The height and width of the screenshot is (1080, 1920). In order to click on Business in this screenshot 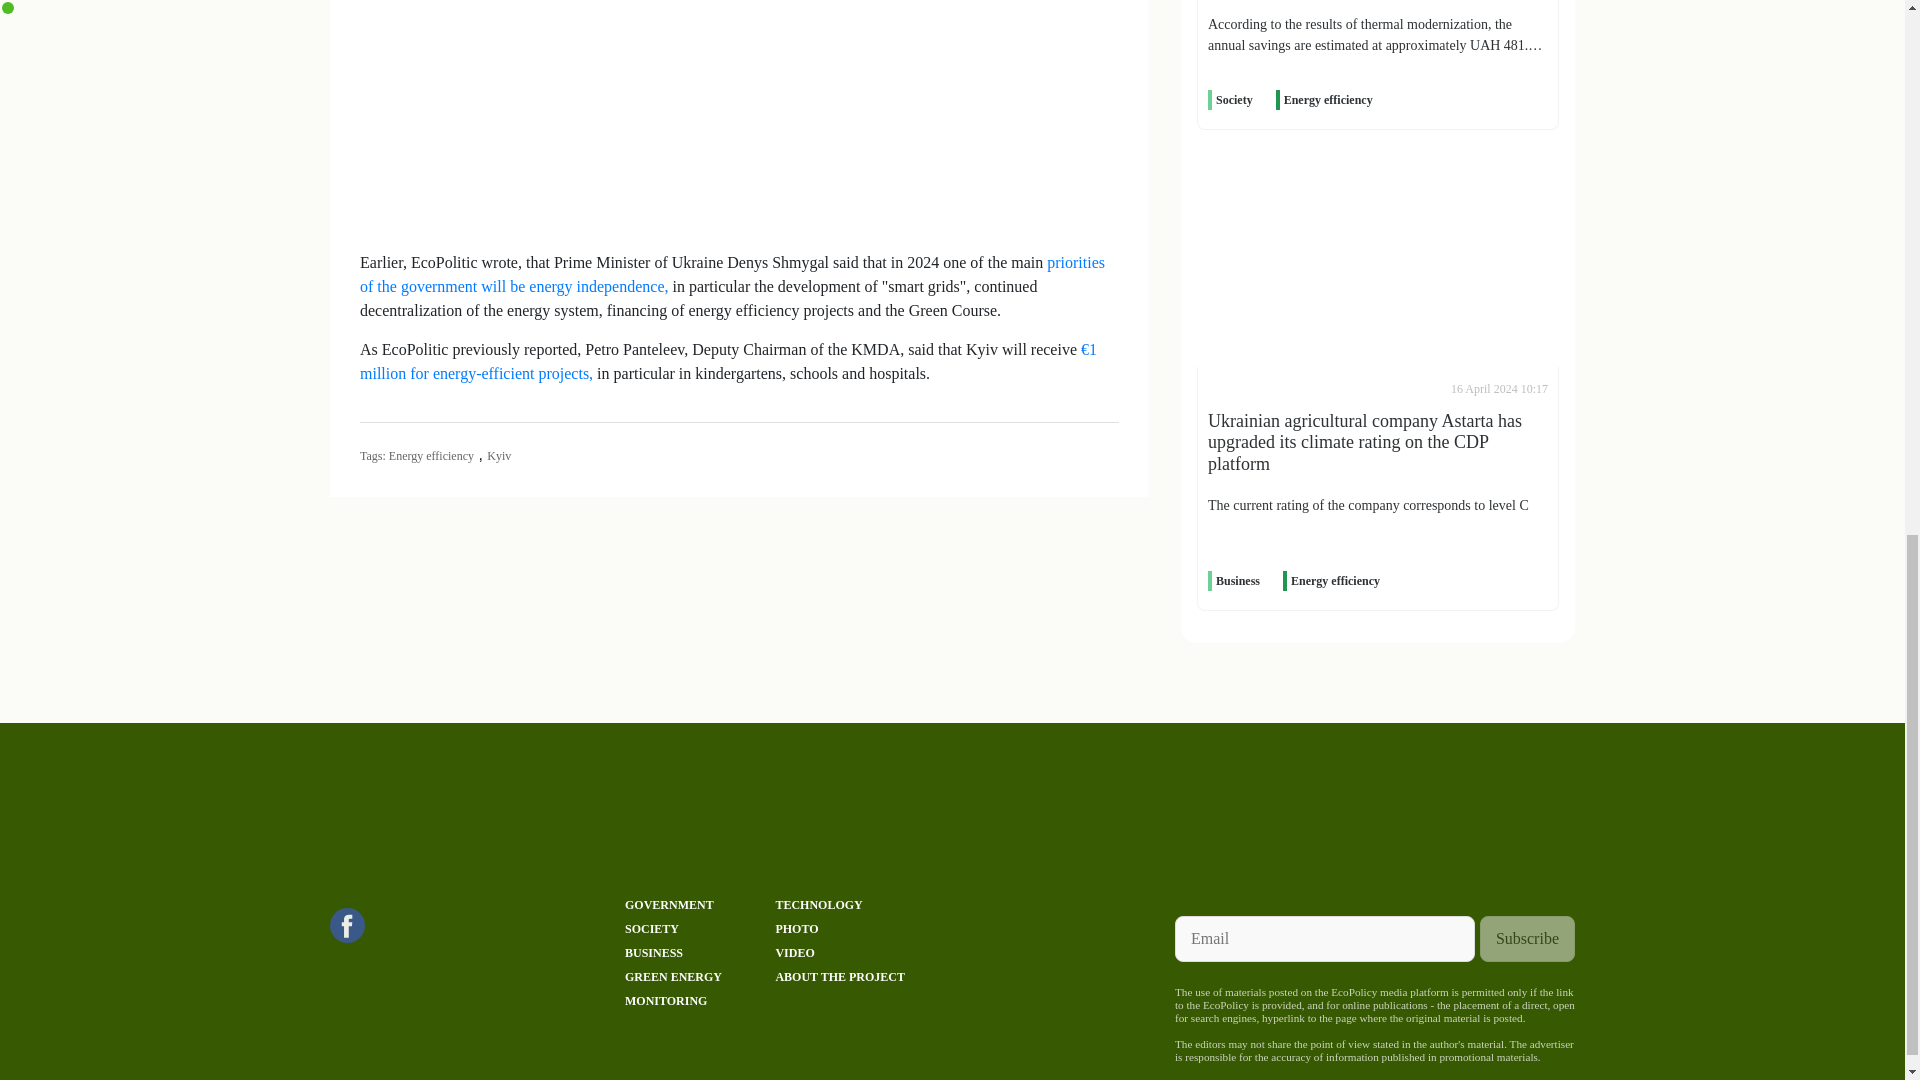, I will do `click(1237, 580)`.